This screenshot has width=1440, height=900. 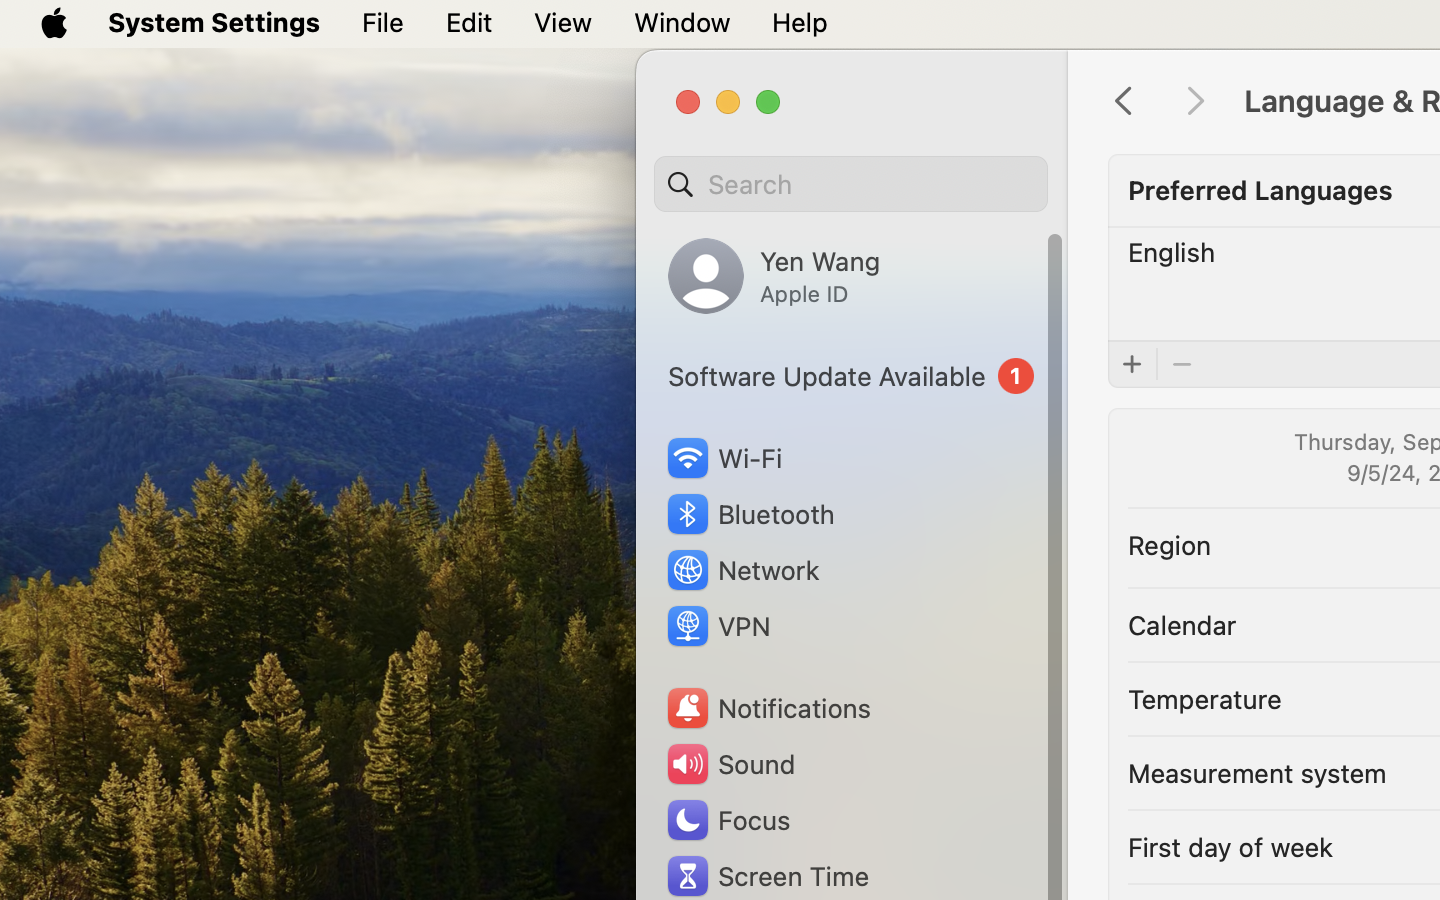 I want to click on Yen Wang, Apple ID, so click(x=774, y=276).